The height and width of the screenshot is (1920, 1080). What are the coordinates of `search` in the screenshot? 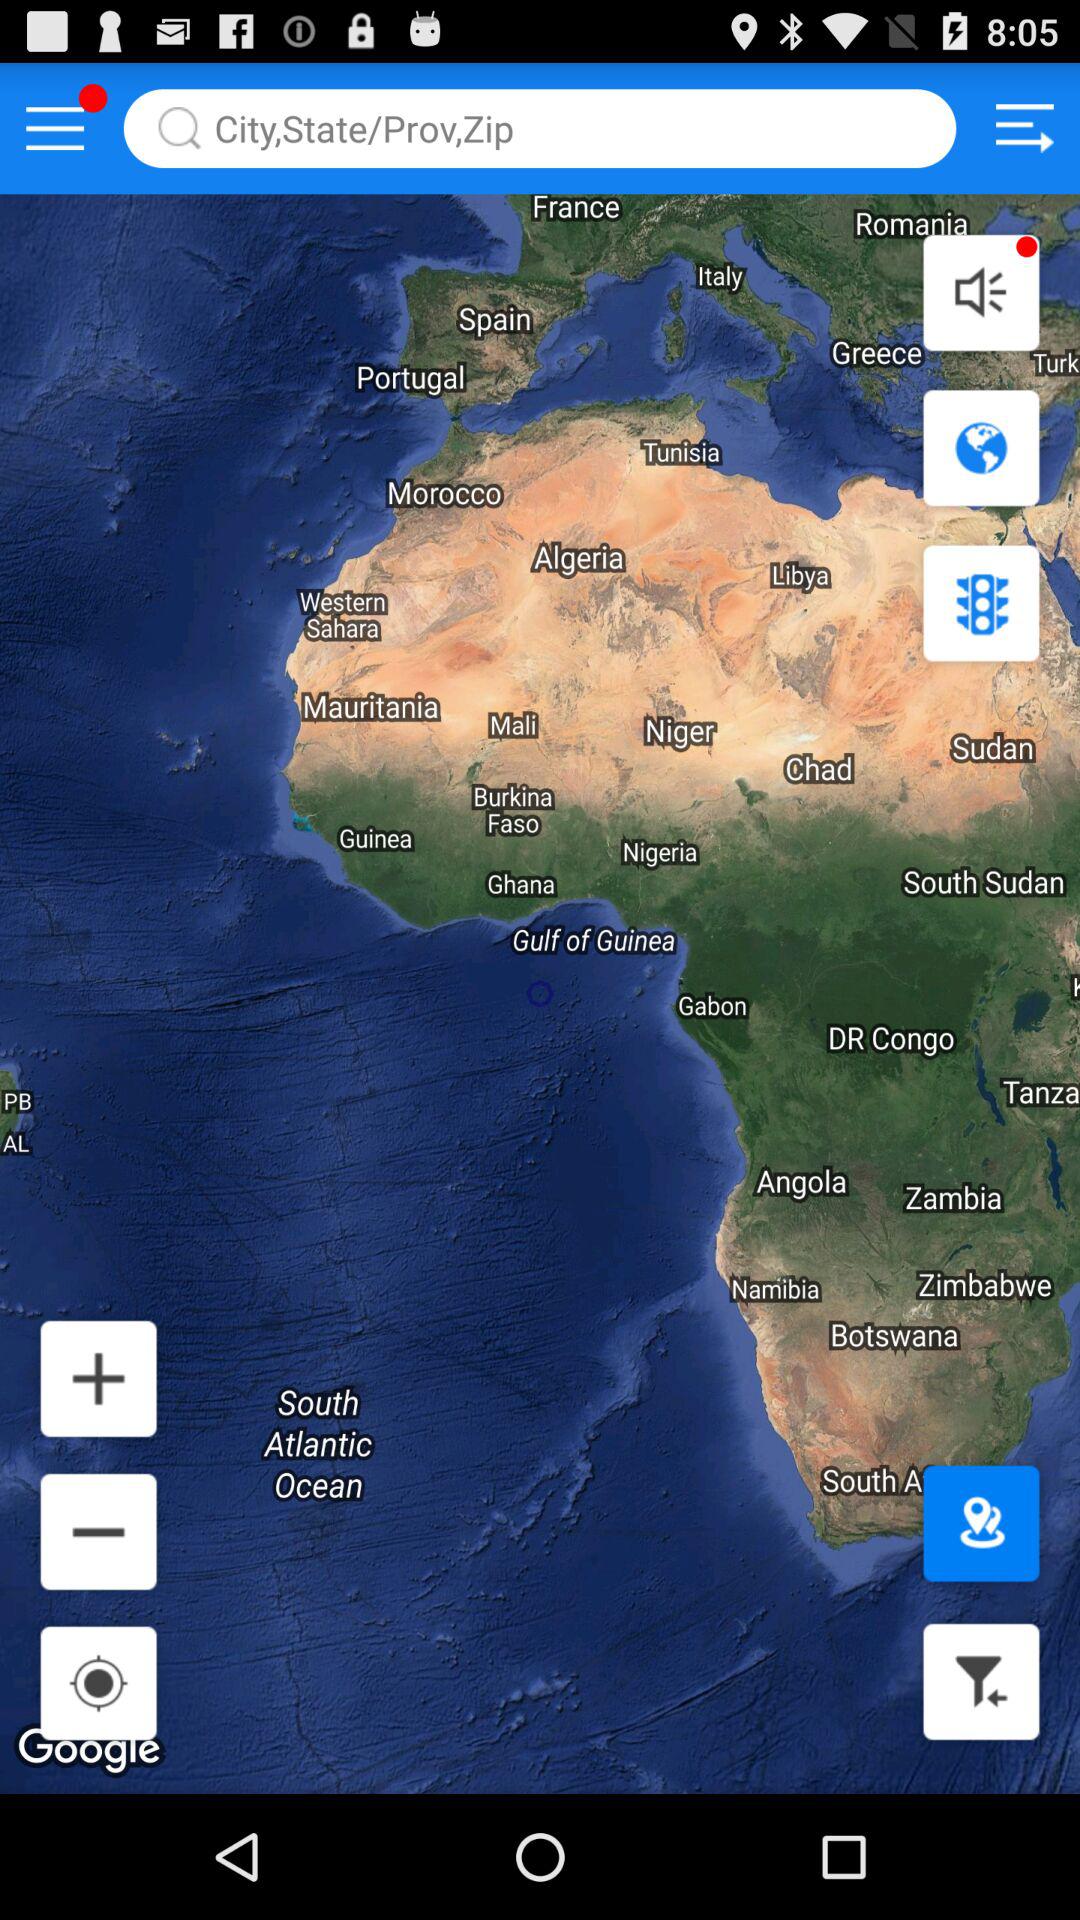 It's located at (540, 128).